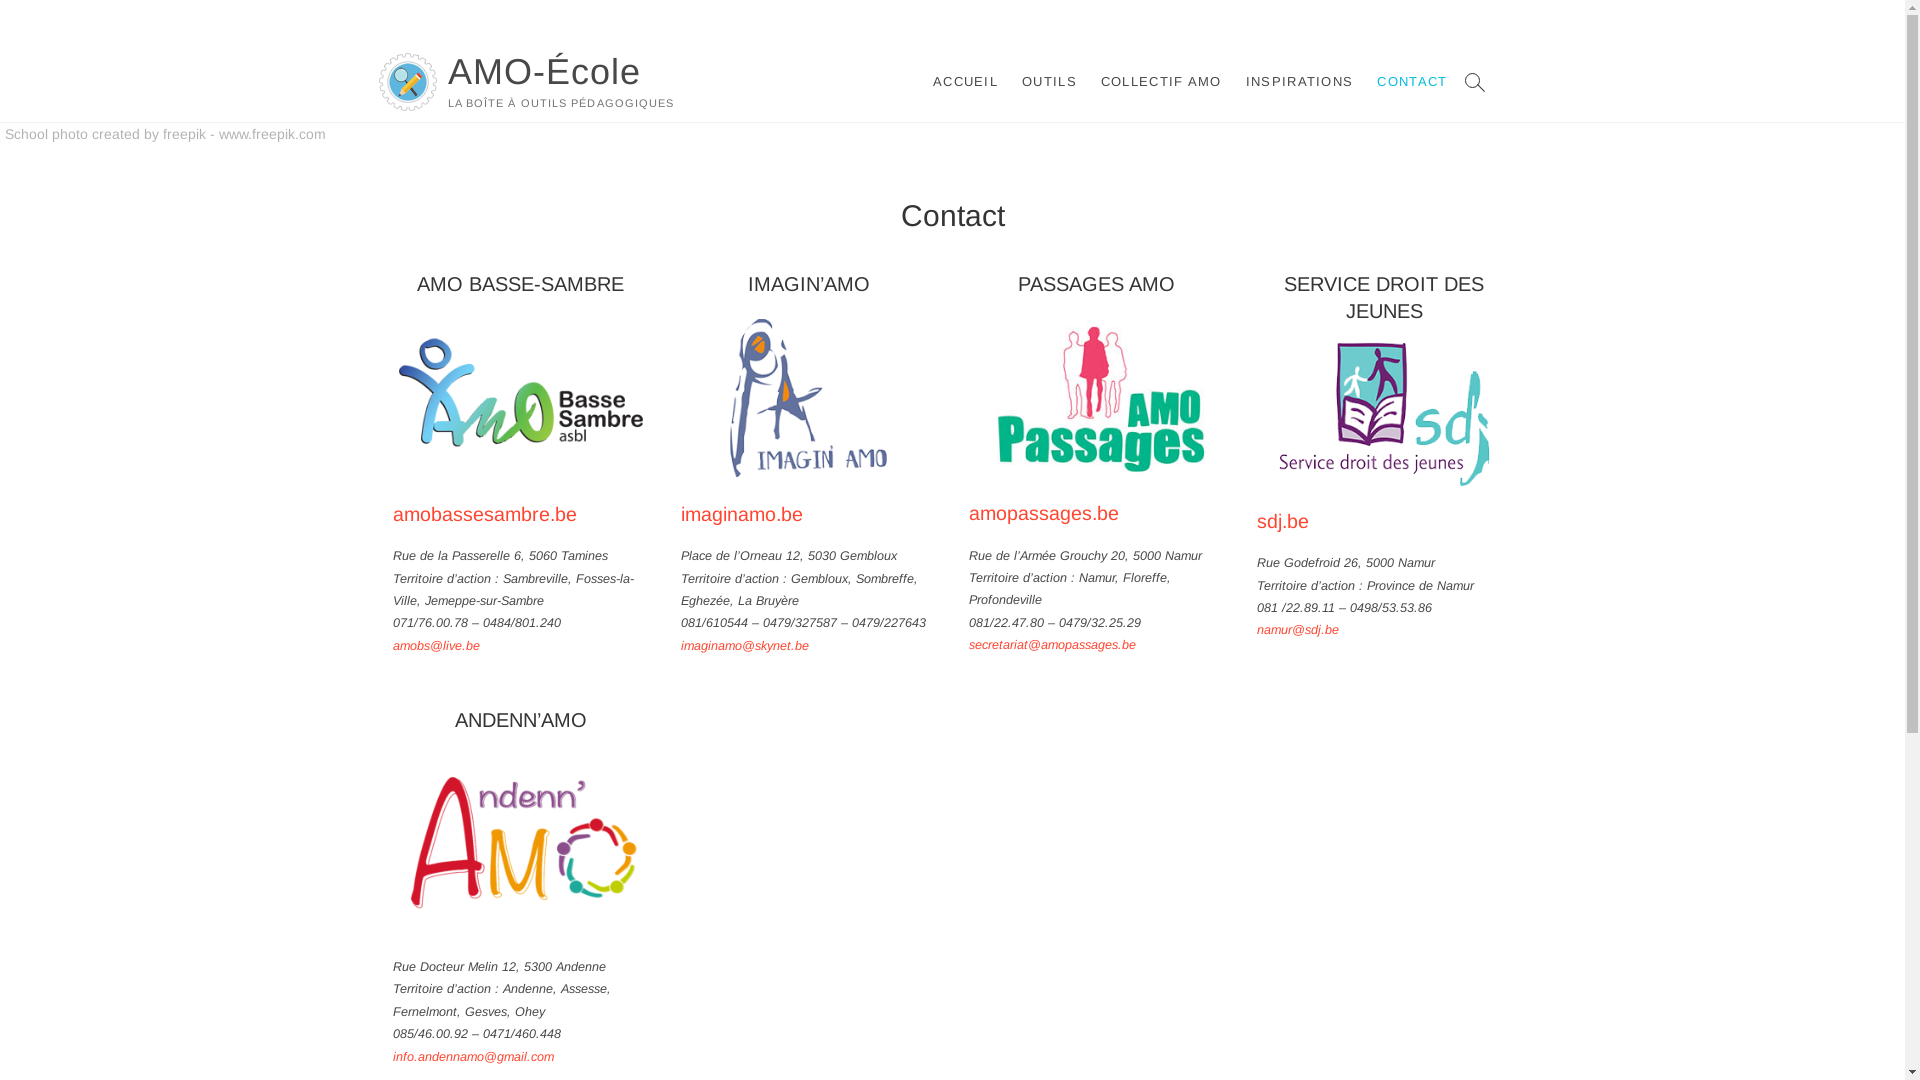  I want to click on amobassesambre.be, so click(485, 514).